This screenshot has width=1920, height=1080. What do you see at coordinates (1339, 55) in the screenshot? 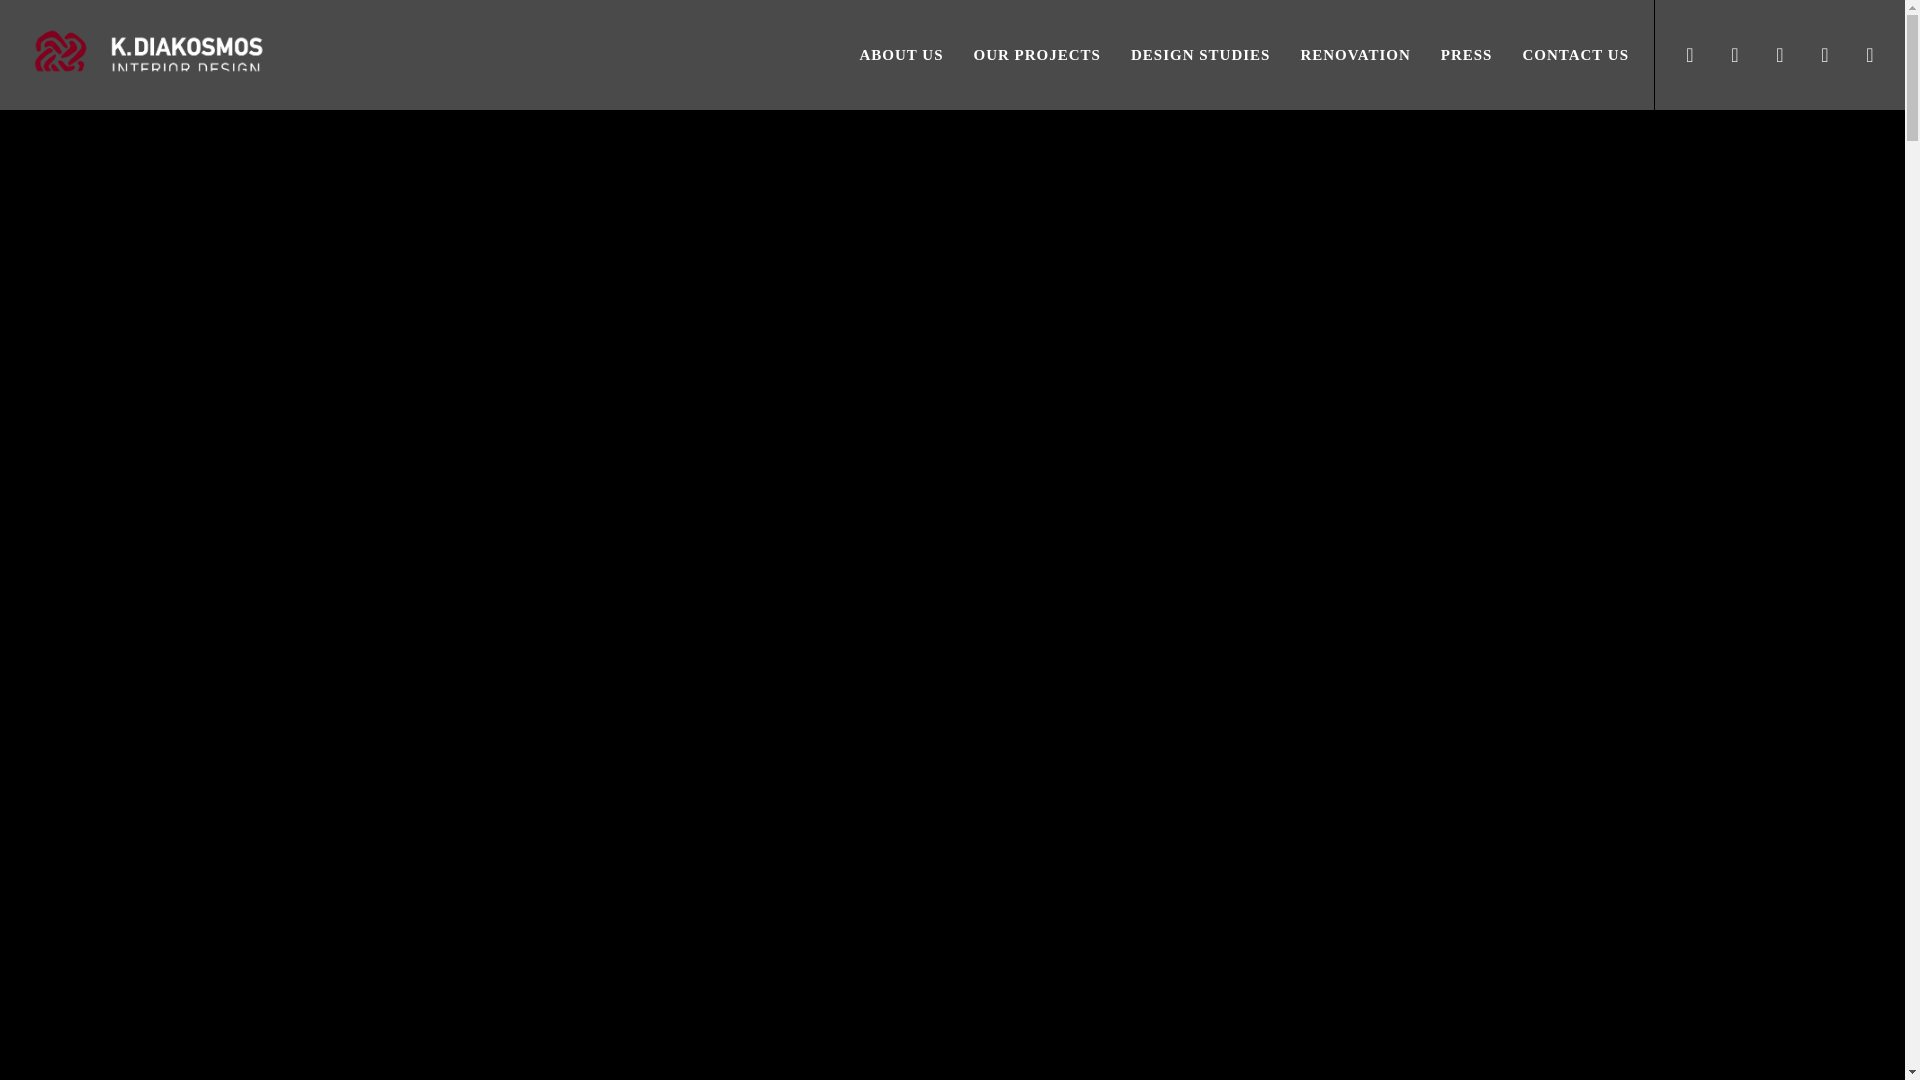
I see `RENOVATION` at bounding box center [1339, 55].